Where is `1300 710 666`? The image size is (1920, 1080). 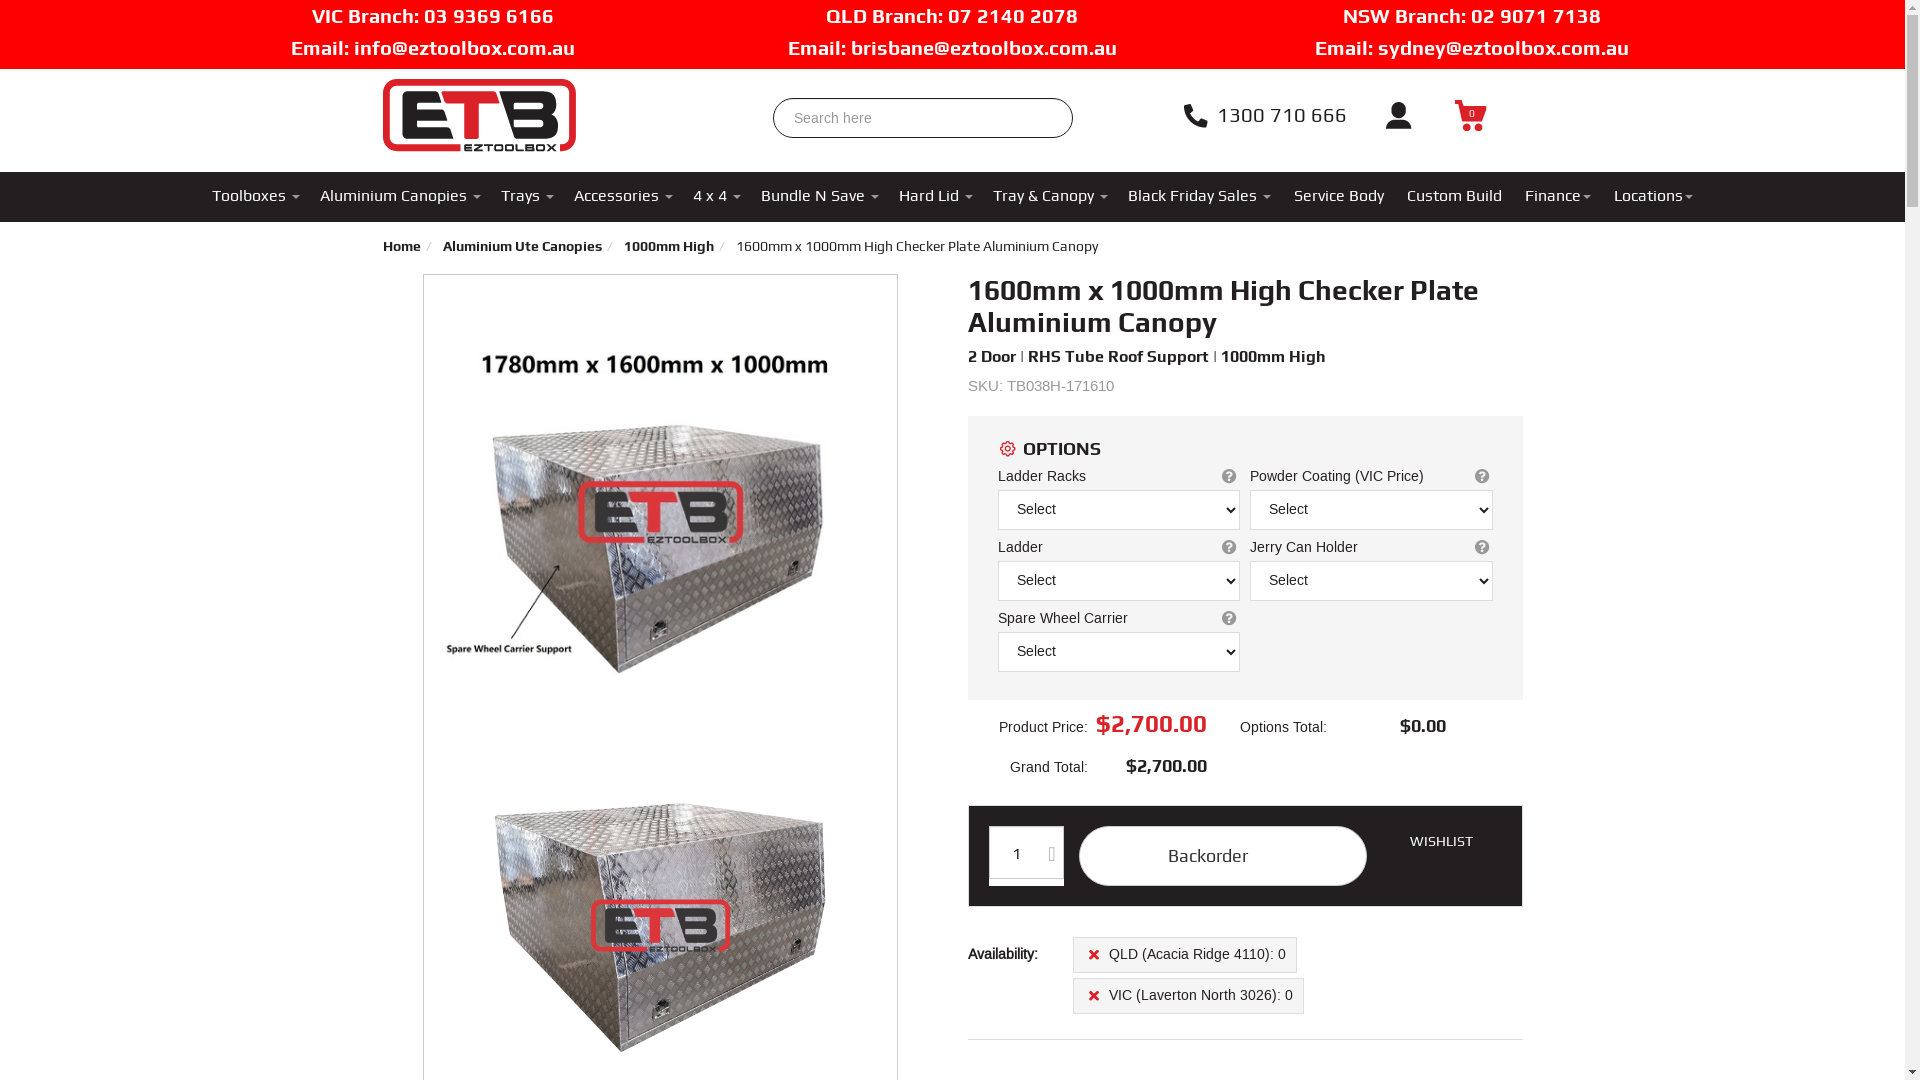
1300 710 666 is located at coordinates (1264, 112).